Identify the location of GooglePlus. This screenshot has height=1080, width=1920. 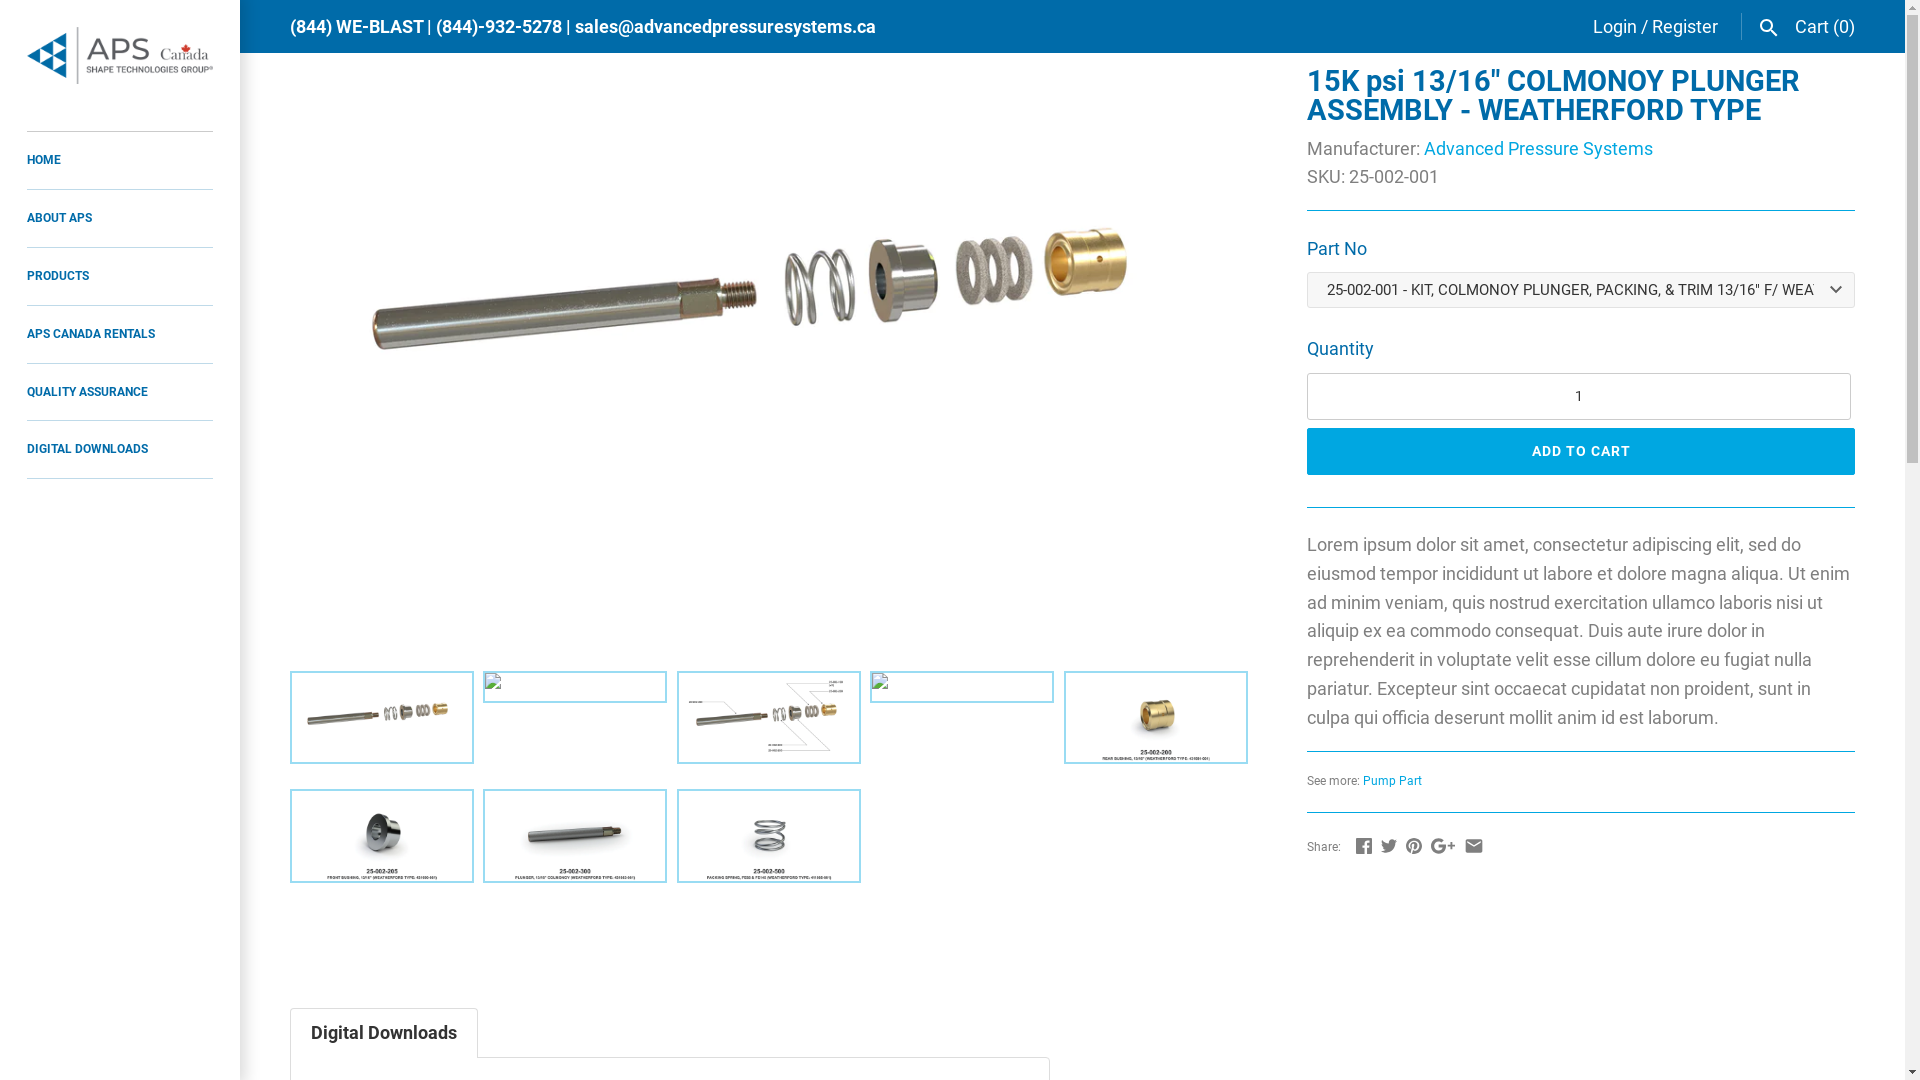
(1443, 846).